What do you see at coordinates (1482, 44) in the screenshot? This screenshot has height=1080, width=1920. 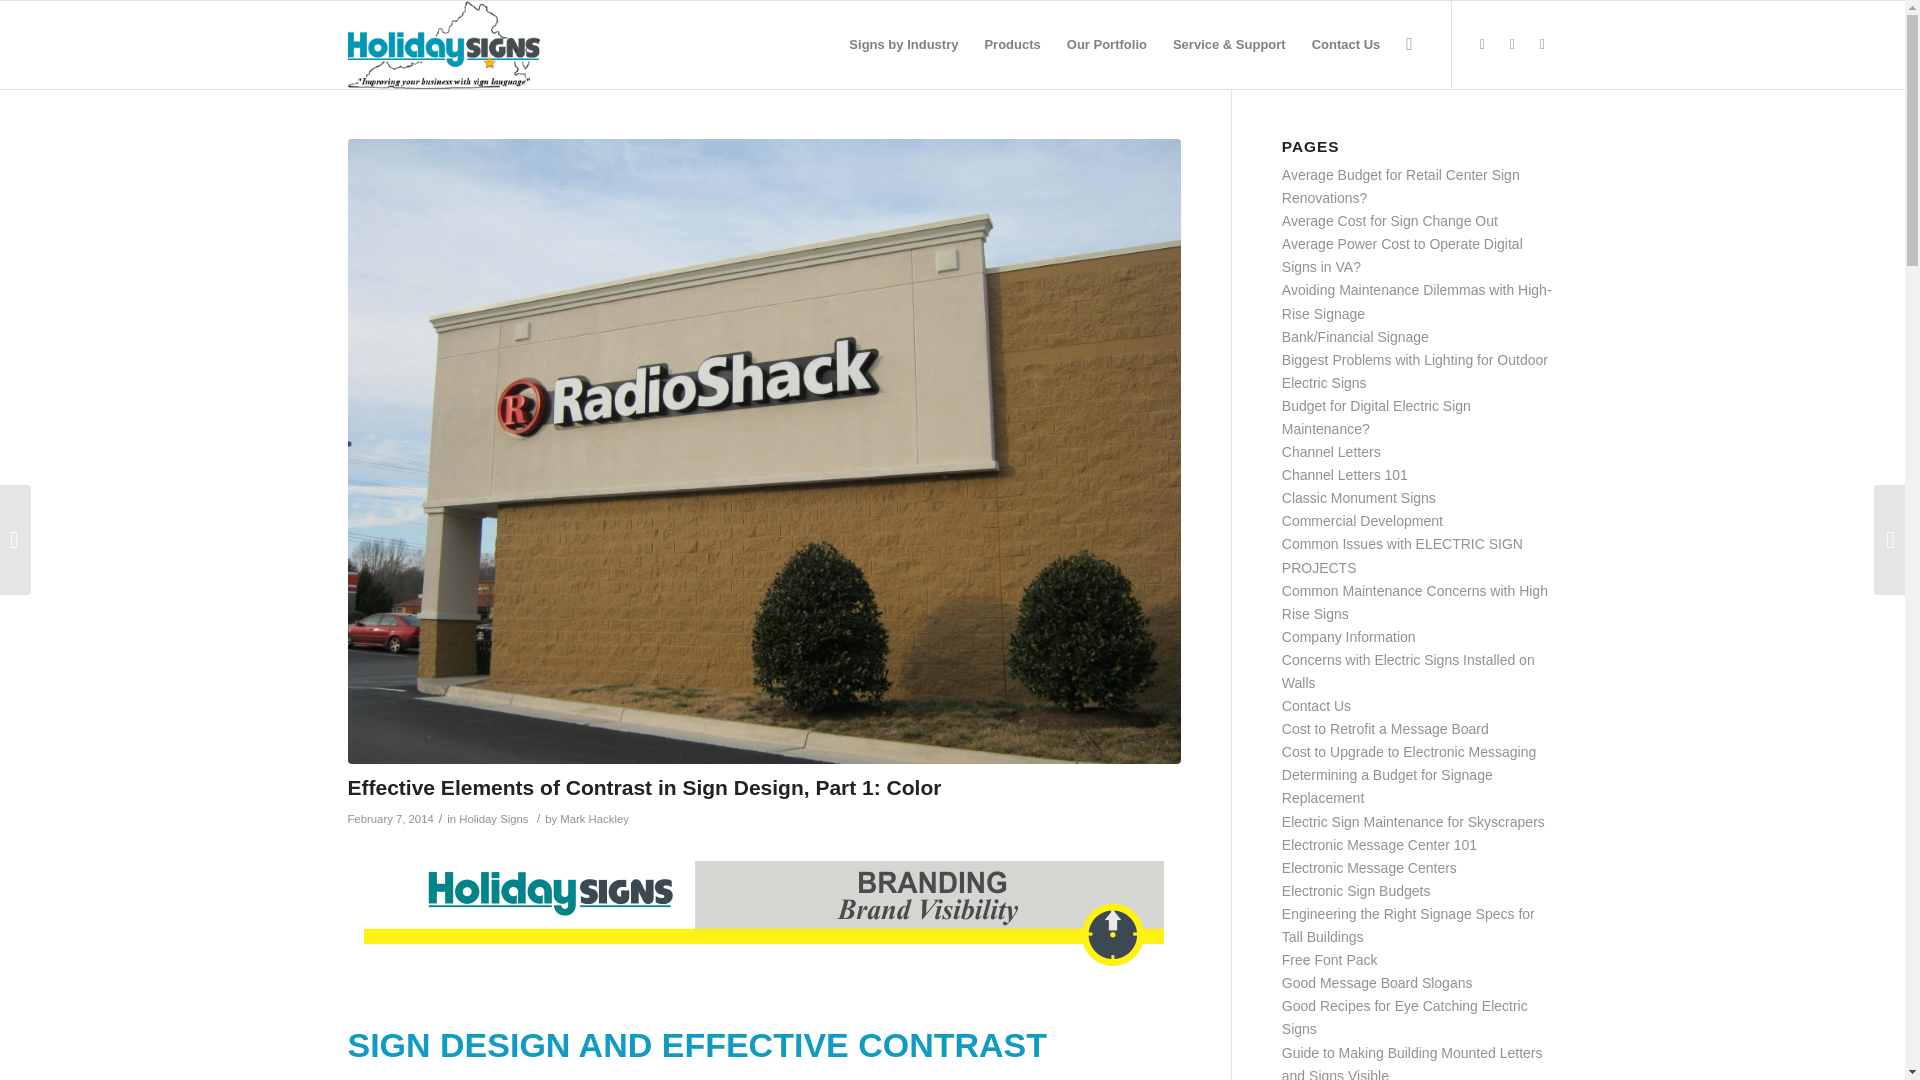 I see `Facebook` at bounding box center [1482, 44].